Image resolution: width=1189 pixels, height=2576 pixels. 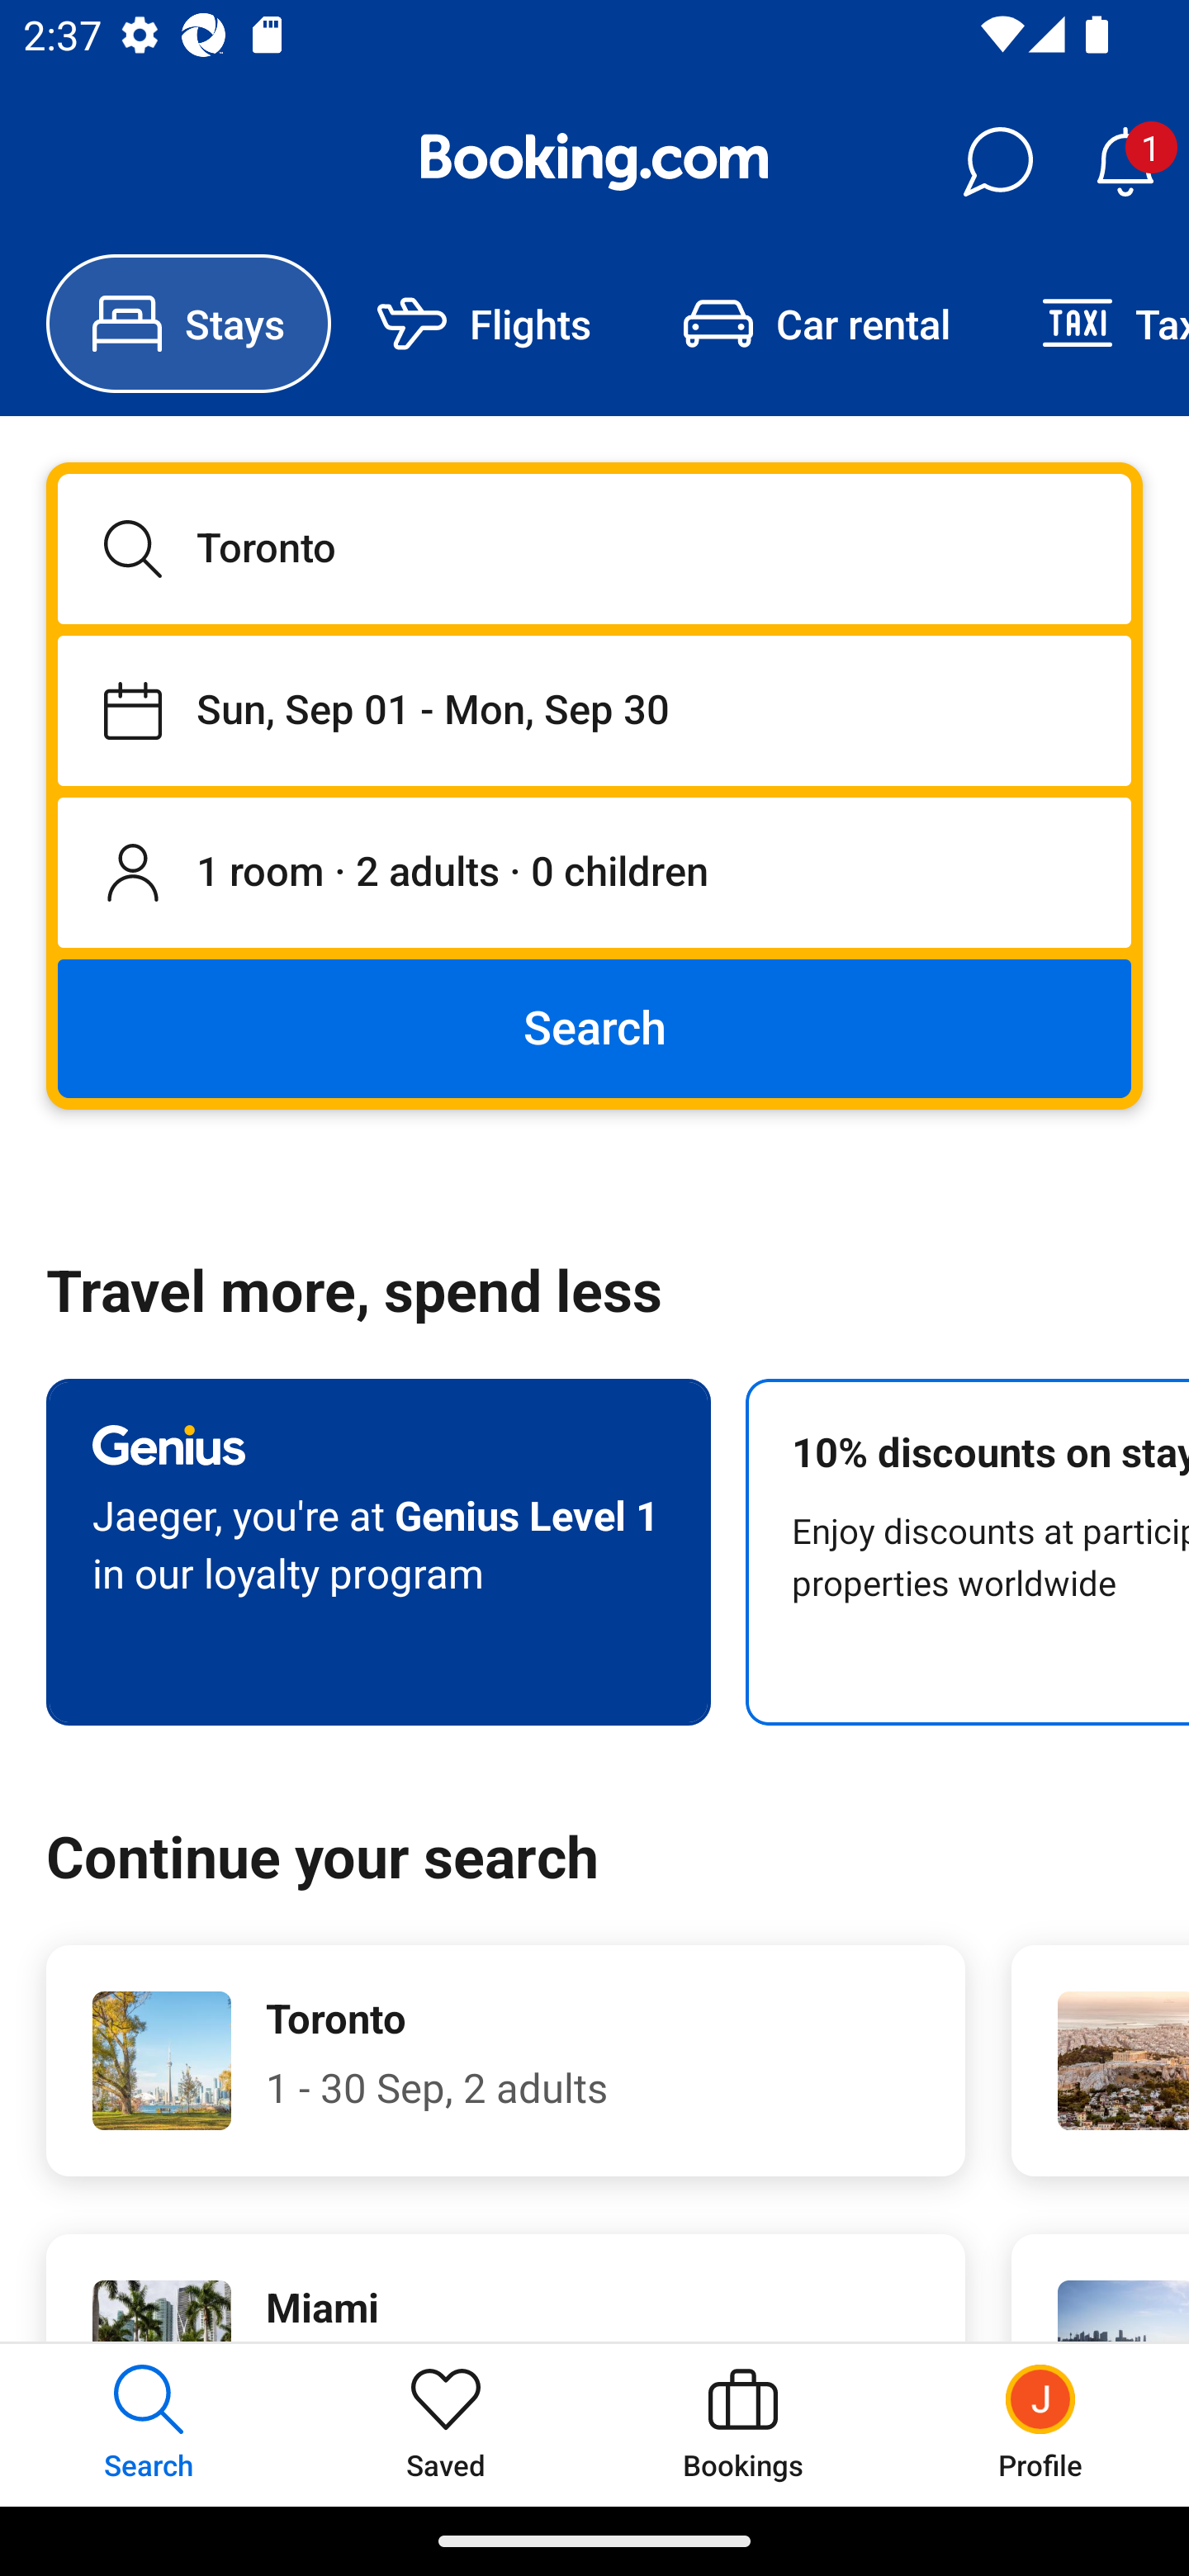 What do you see at coordinates (1040, 2424) in the screenshot?
I see `Profile` at bounding box center [1040, 2424].